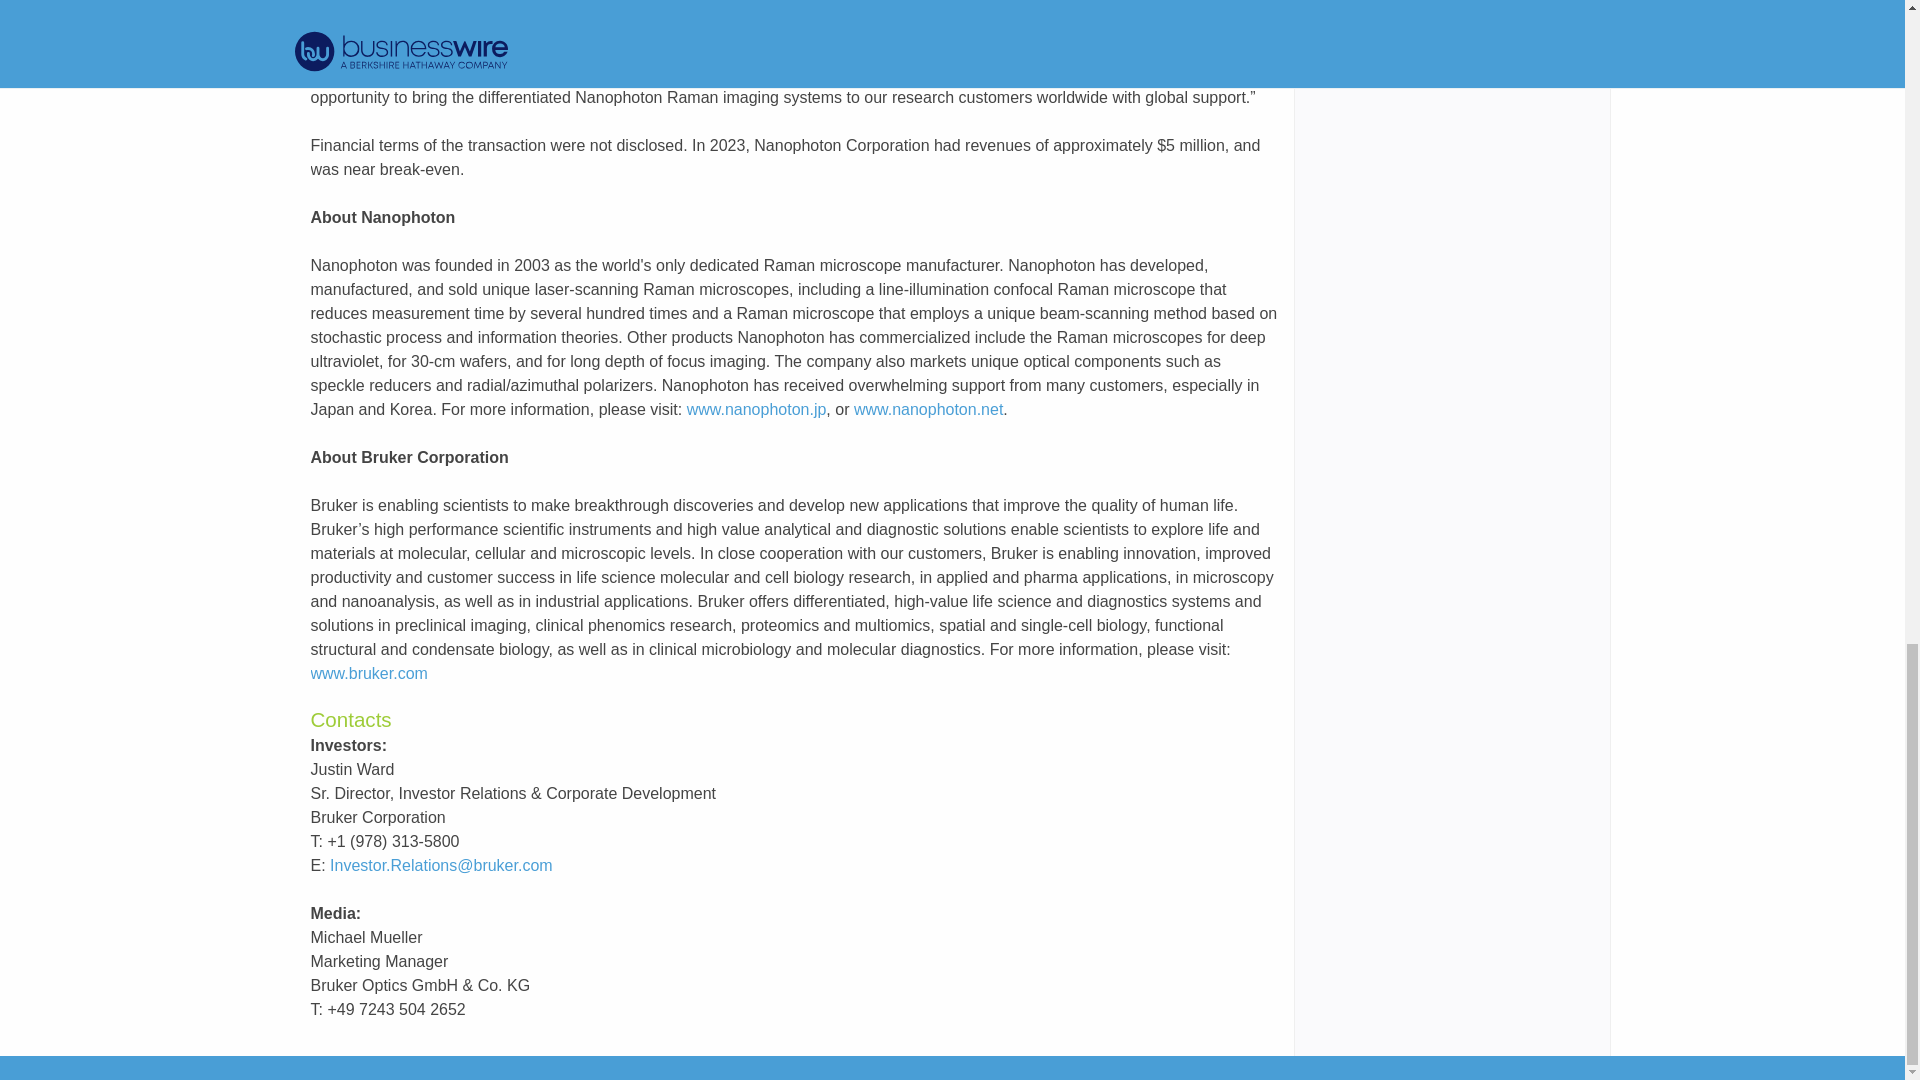 The image size is (1920, 1080). I want to click on www.nanophoton.net, so click(928, 408).